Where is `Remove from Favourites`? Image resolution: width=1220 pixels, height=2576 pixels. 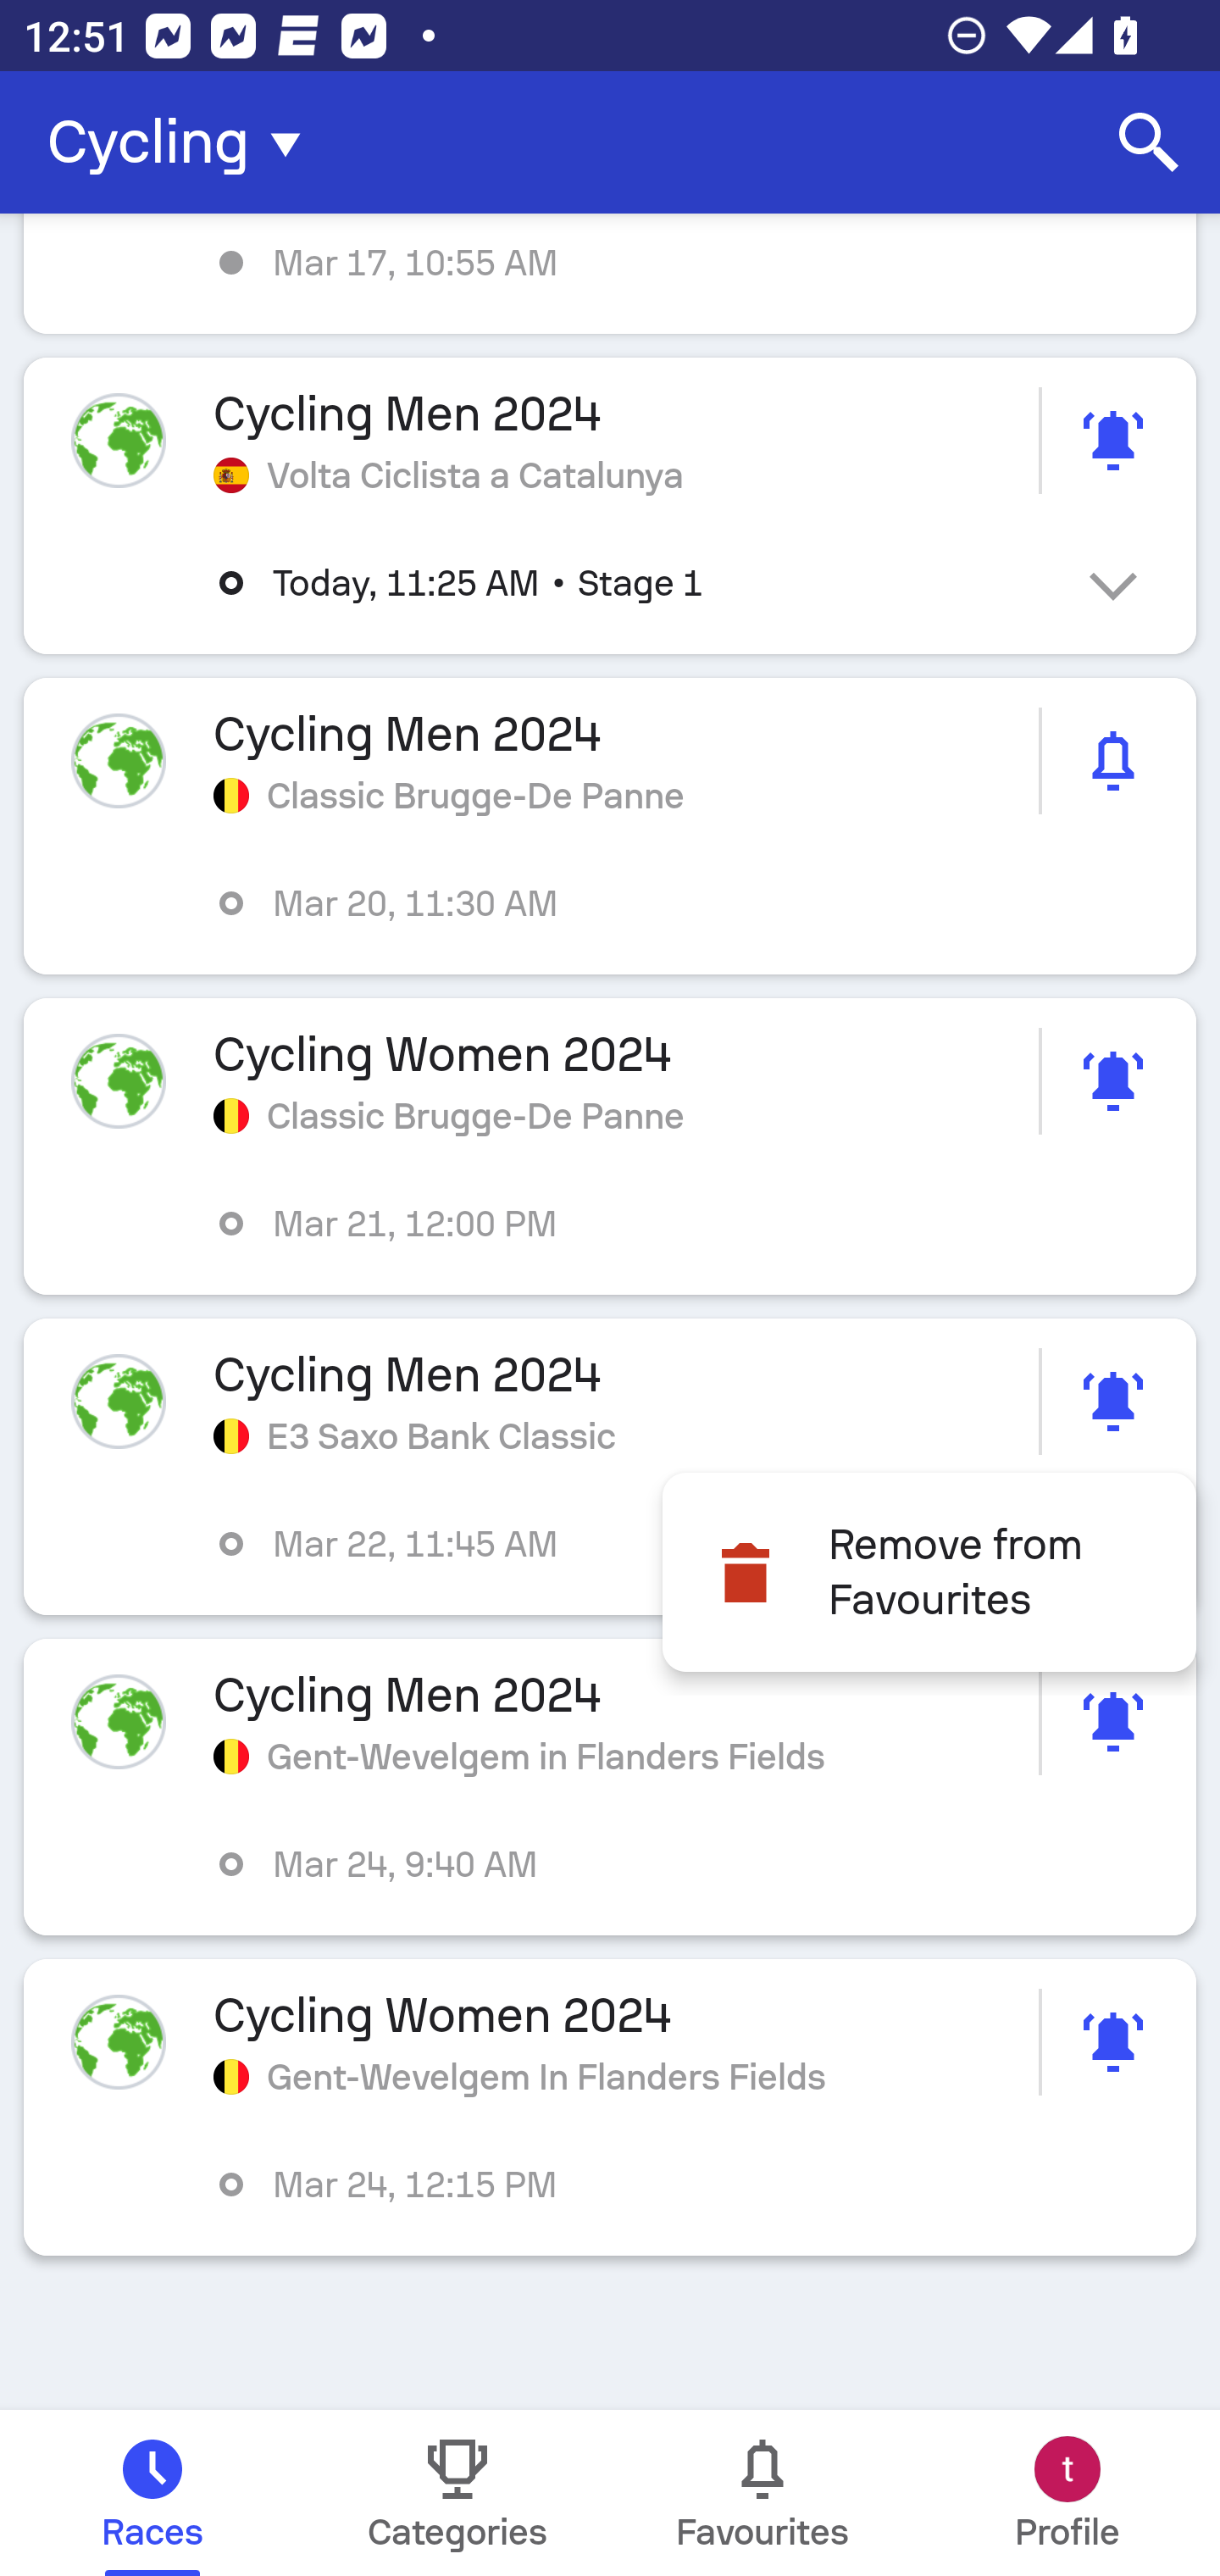 Remove from Favourites is located at coordinates (929, 1573).